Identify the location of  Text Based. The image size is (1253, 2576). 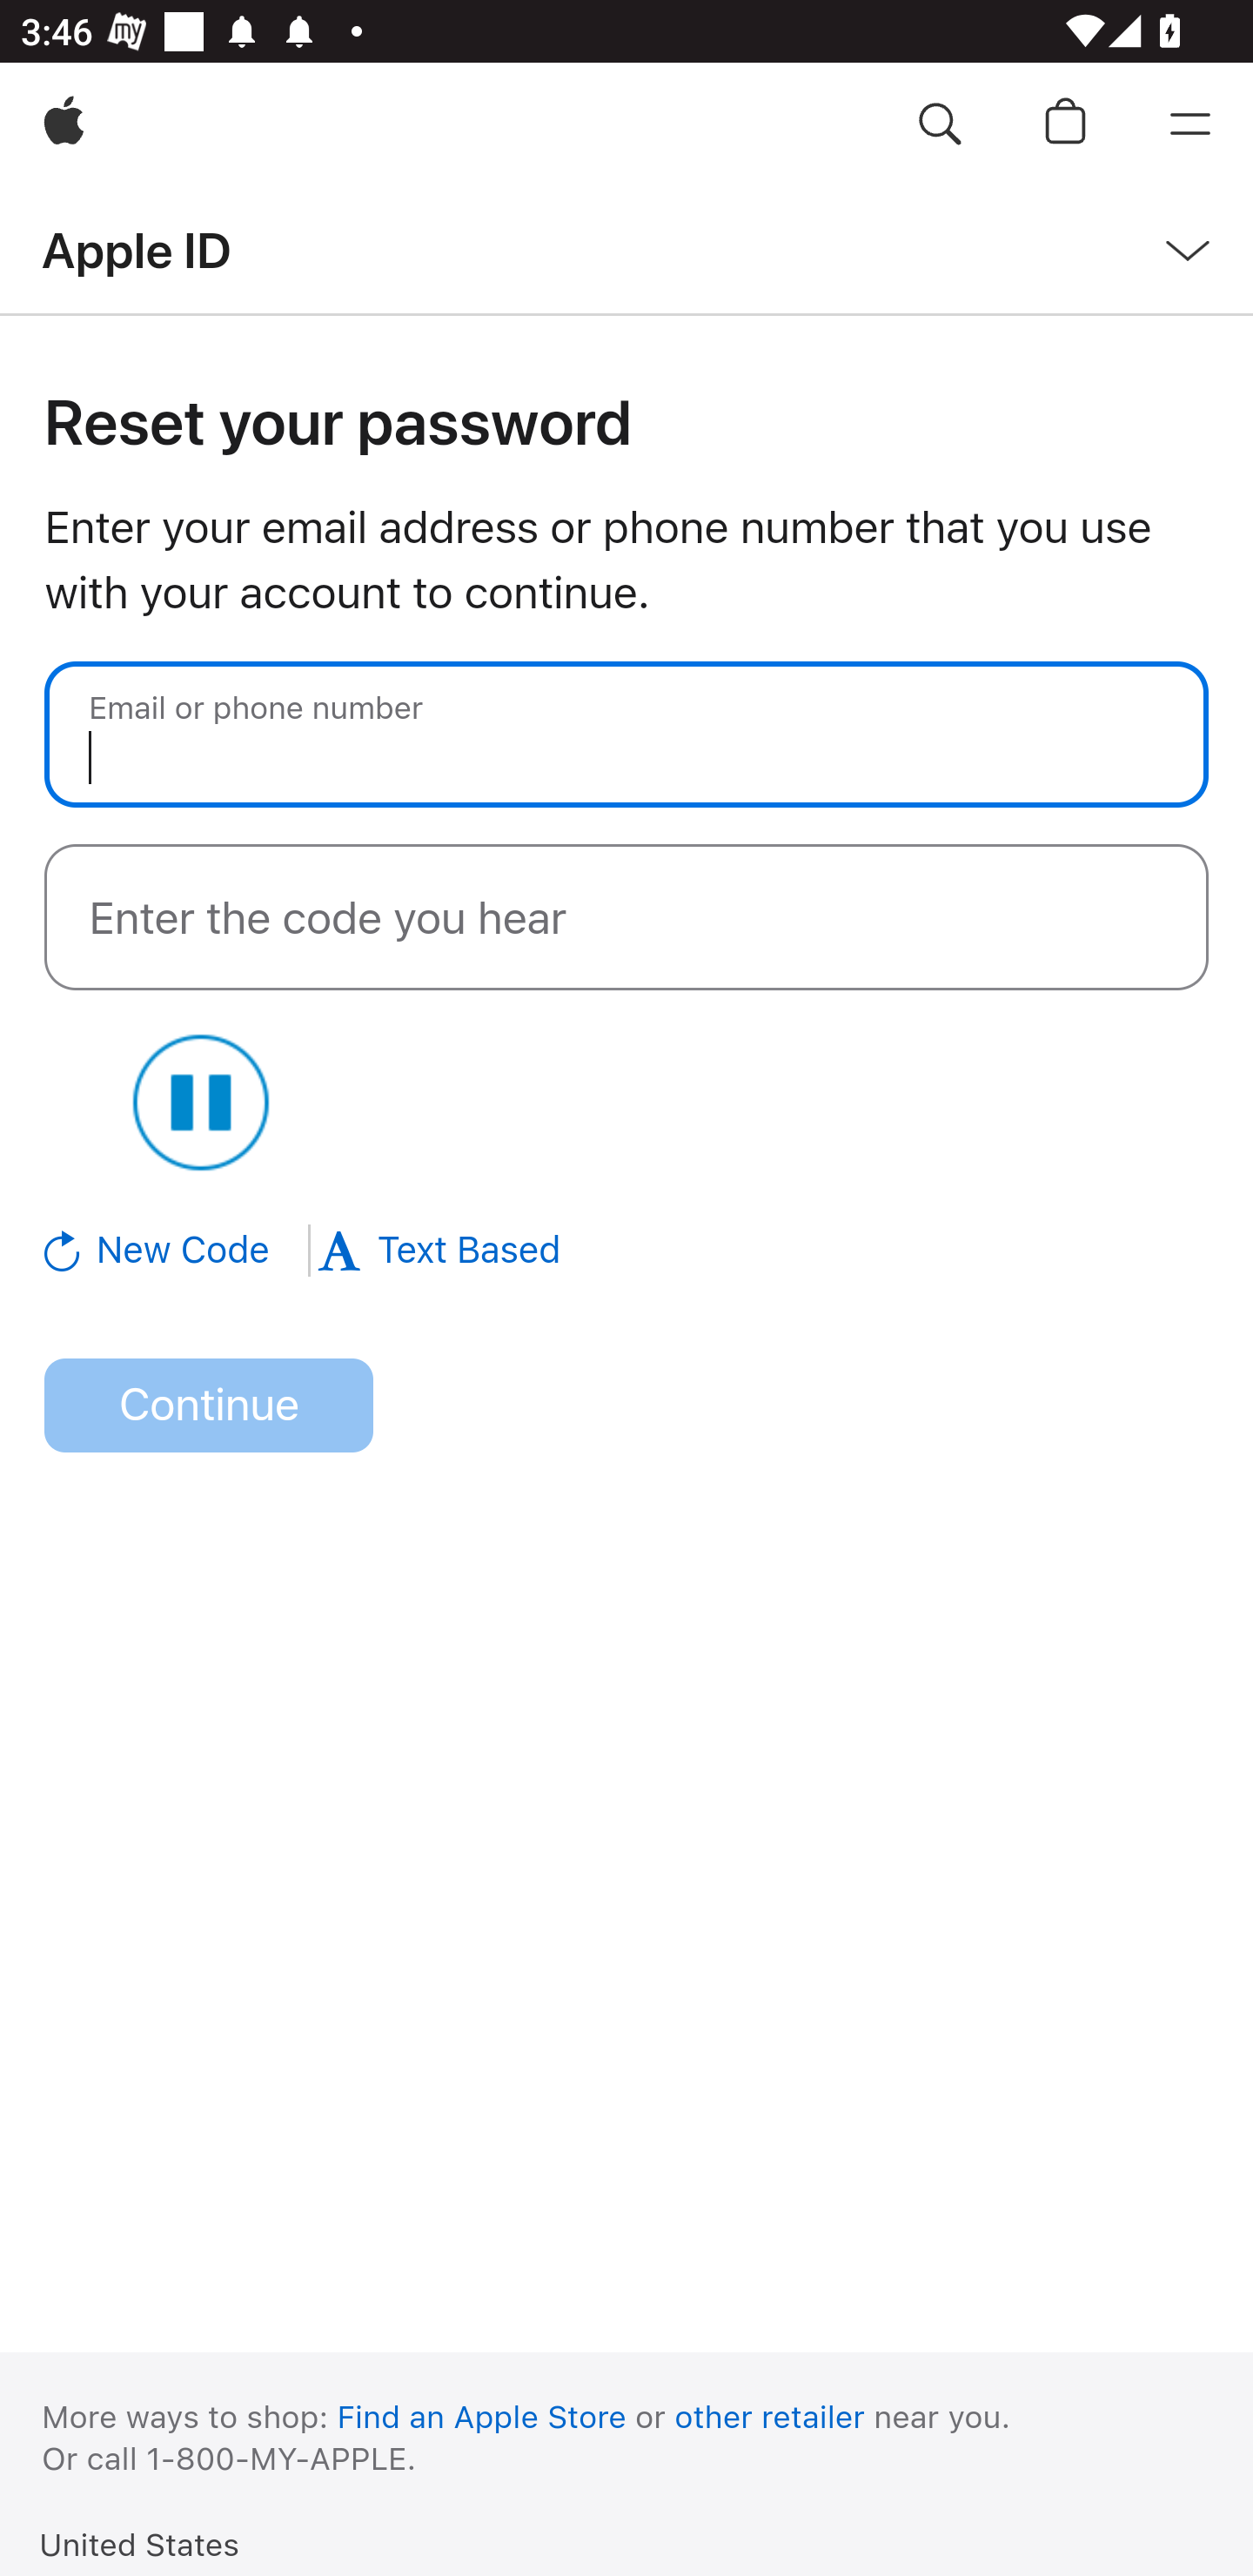
(439, 1250).